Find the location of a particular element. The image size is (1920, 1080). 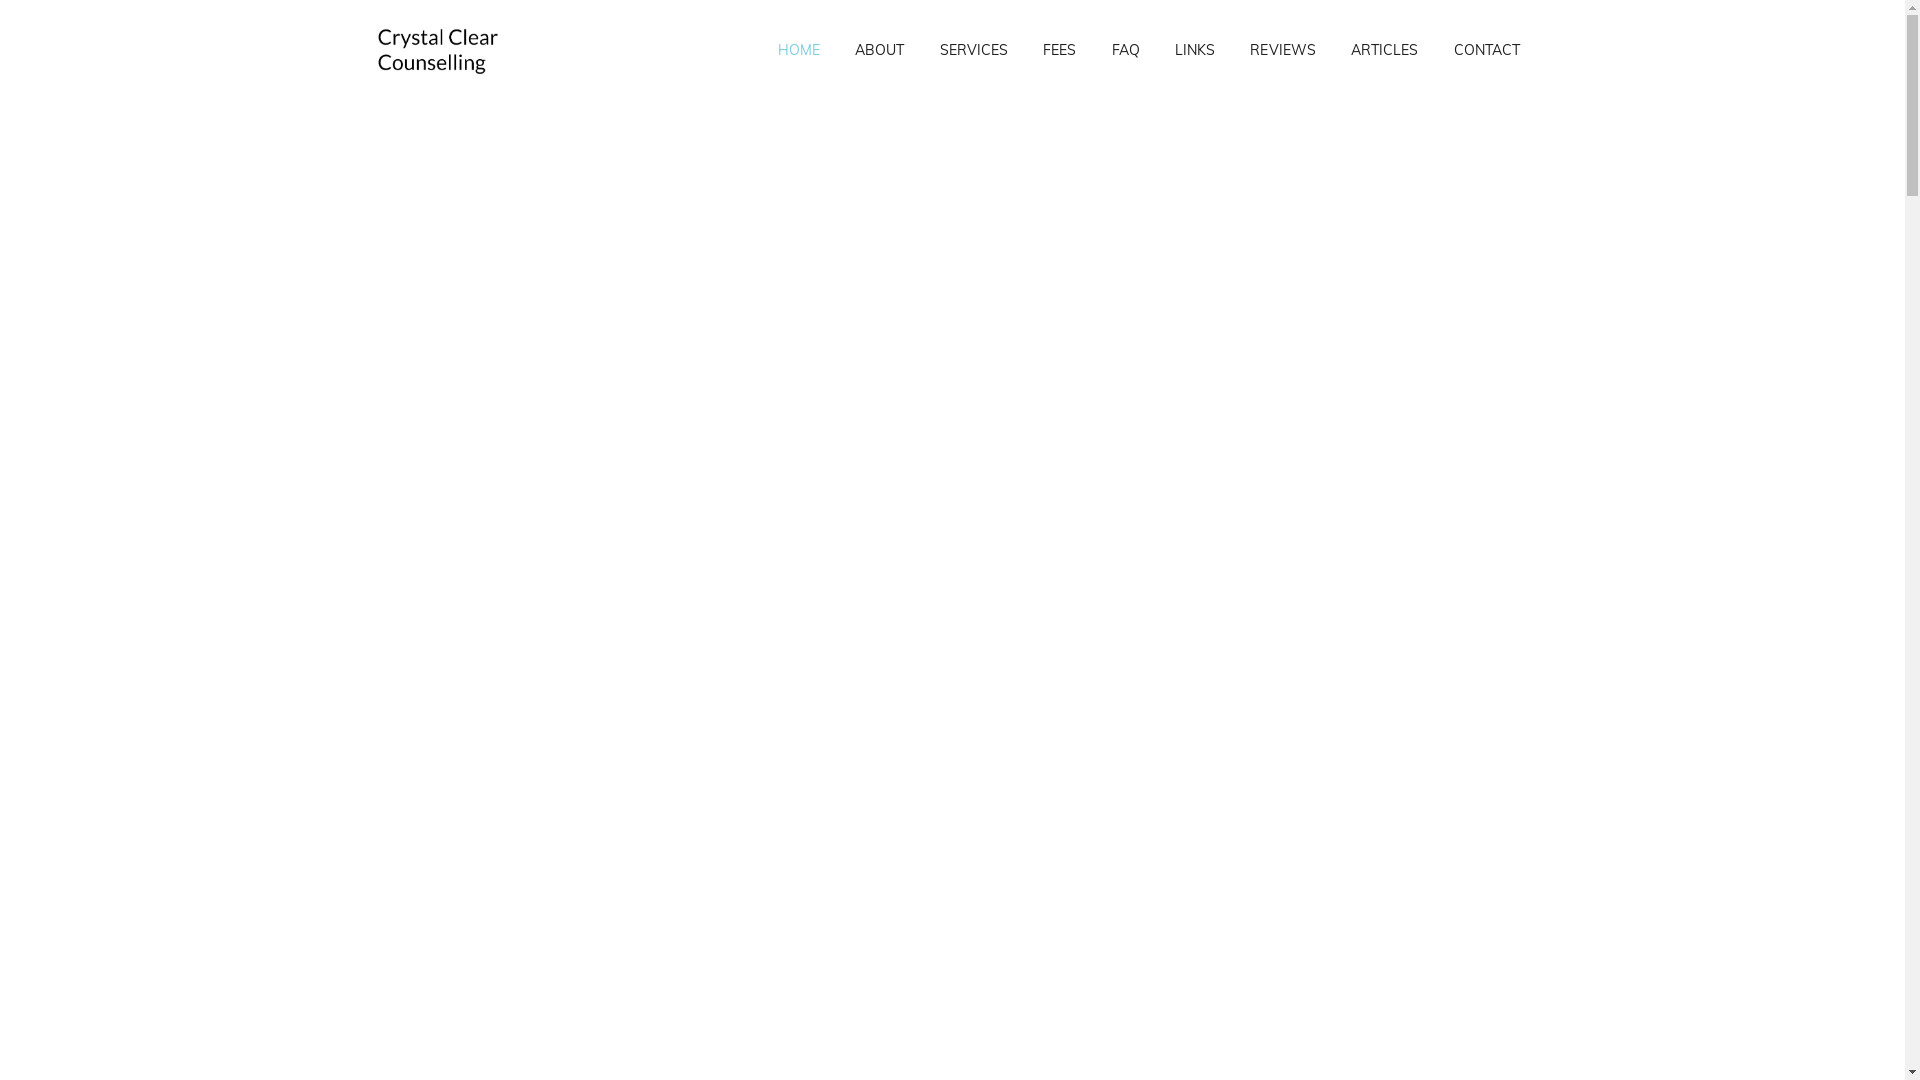

ARTICLES is located at coordinates (1384, 50).